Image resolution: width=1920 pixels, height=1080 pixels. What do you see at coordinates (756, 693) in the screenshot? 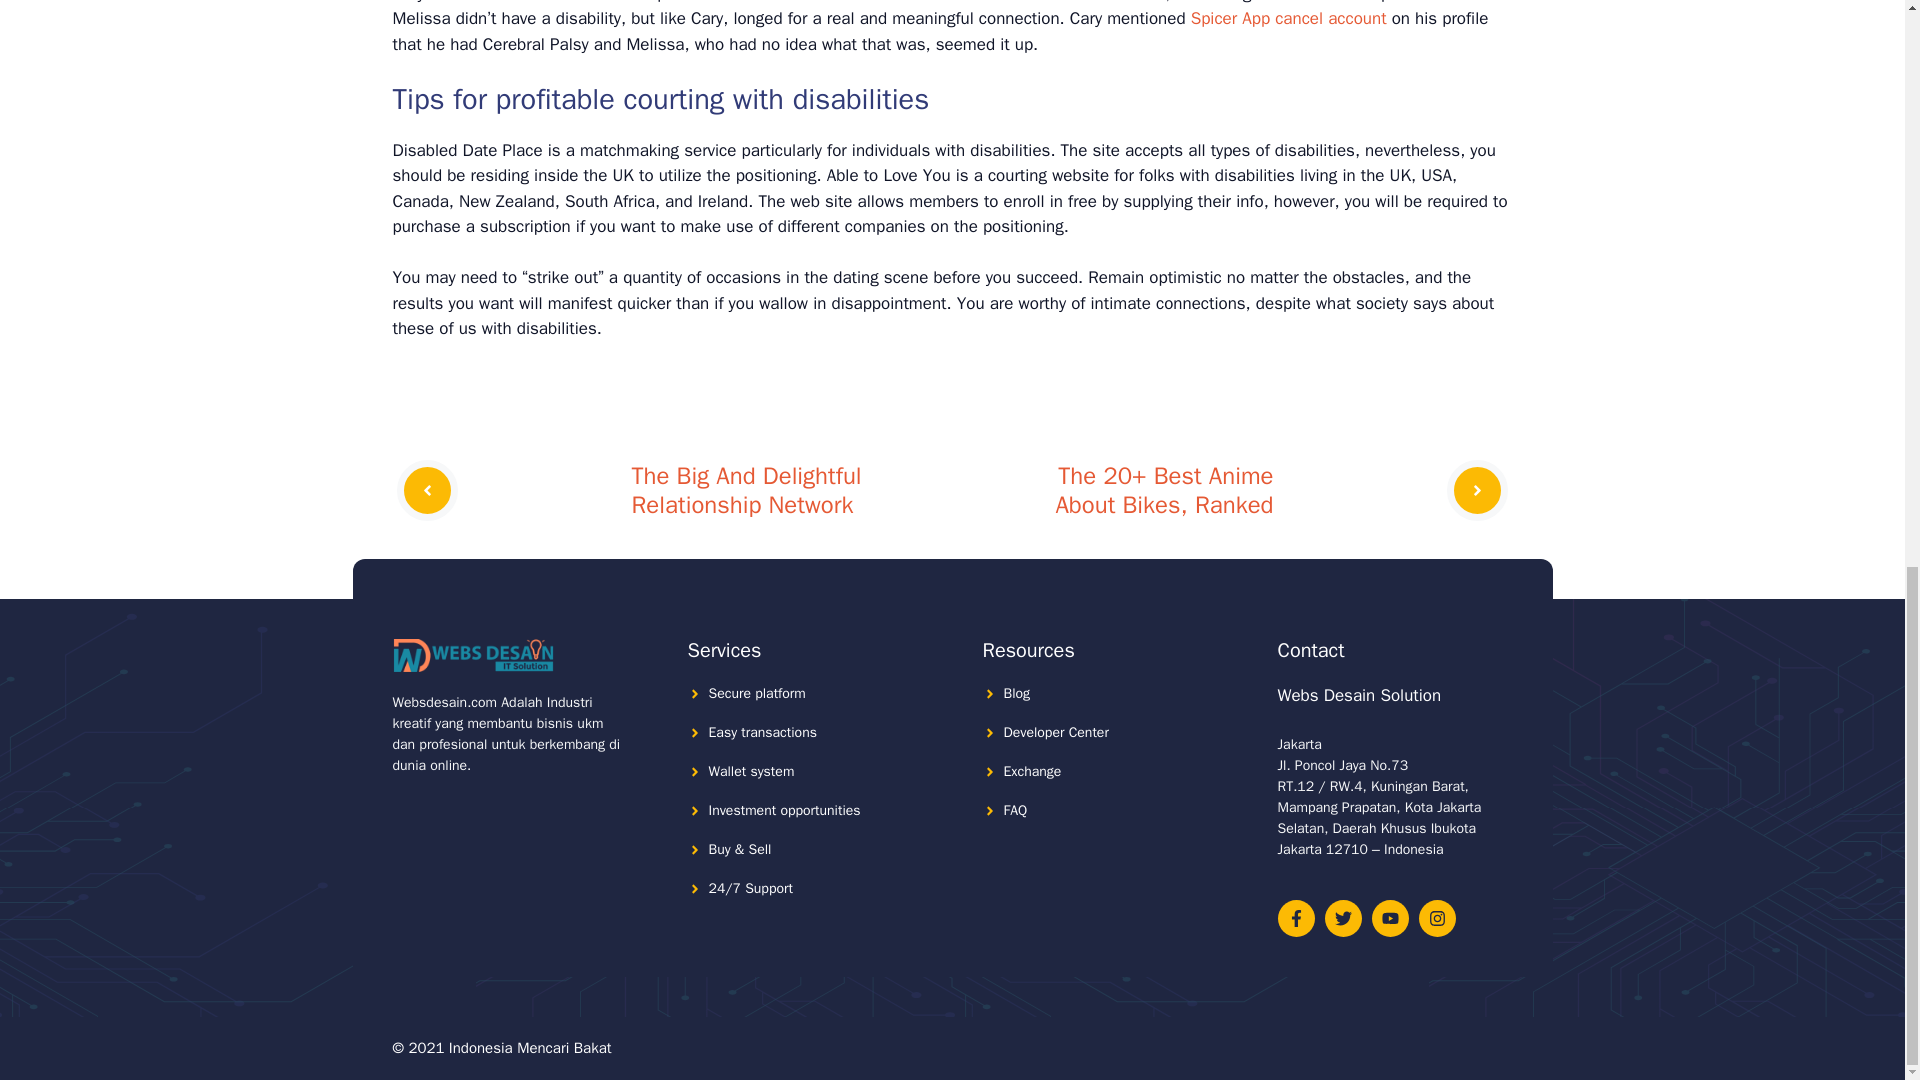
I see `Secure platform` at bounding box center [756, 693].